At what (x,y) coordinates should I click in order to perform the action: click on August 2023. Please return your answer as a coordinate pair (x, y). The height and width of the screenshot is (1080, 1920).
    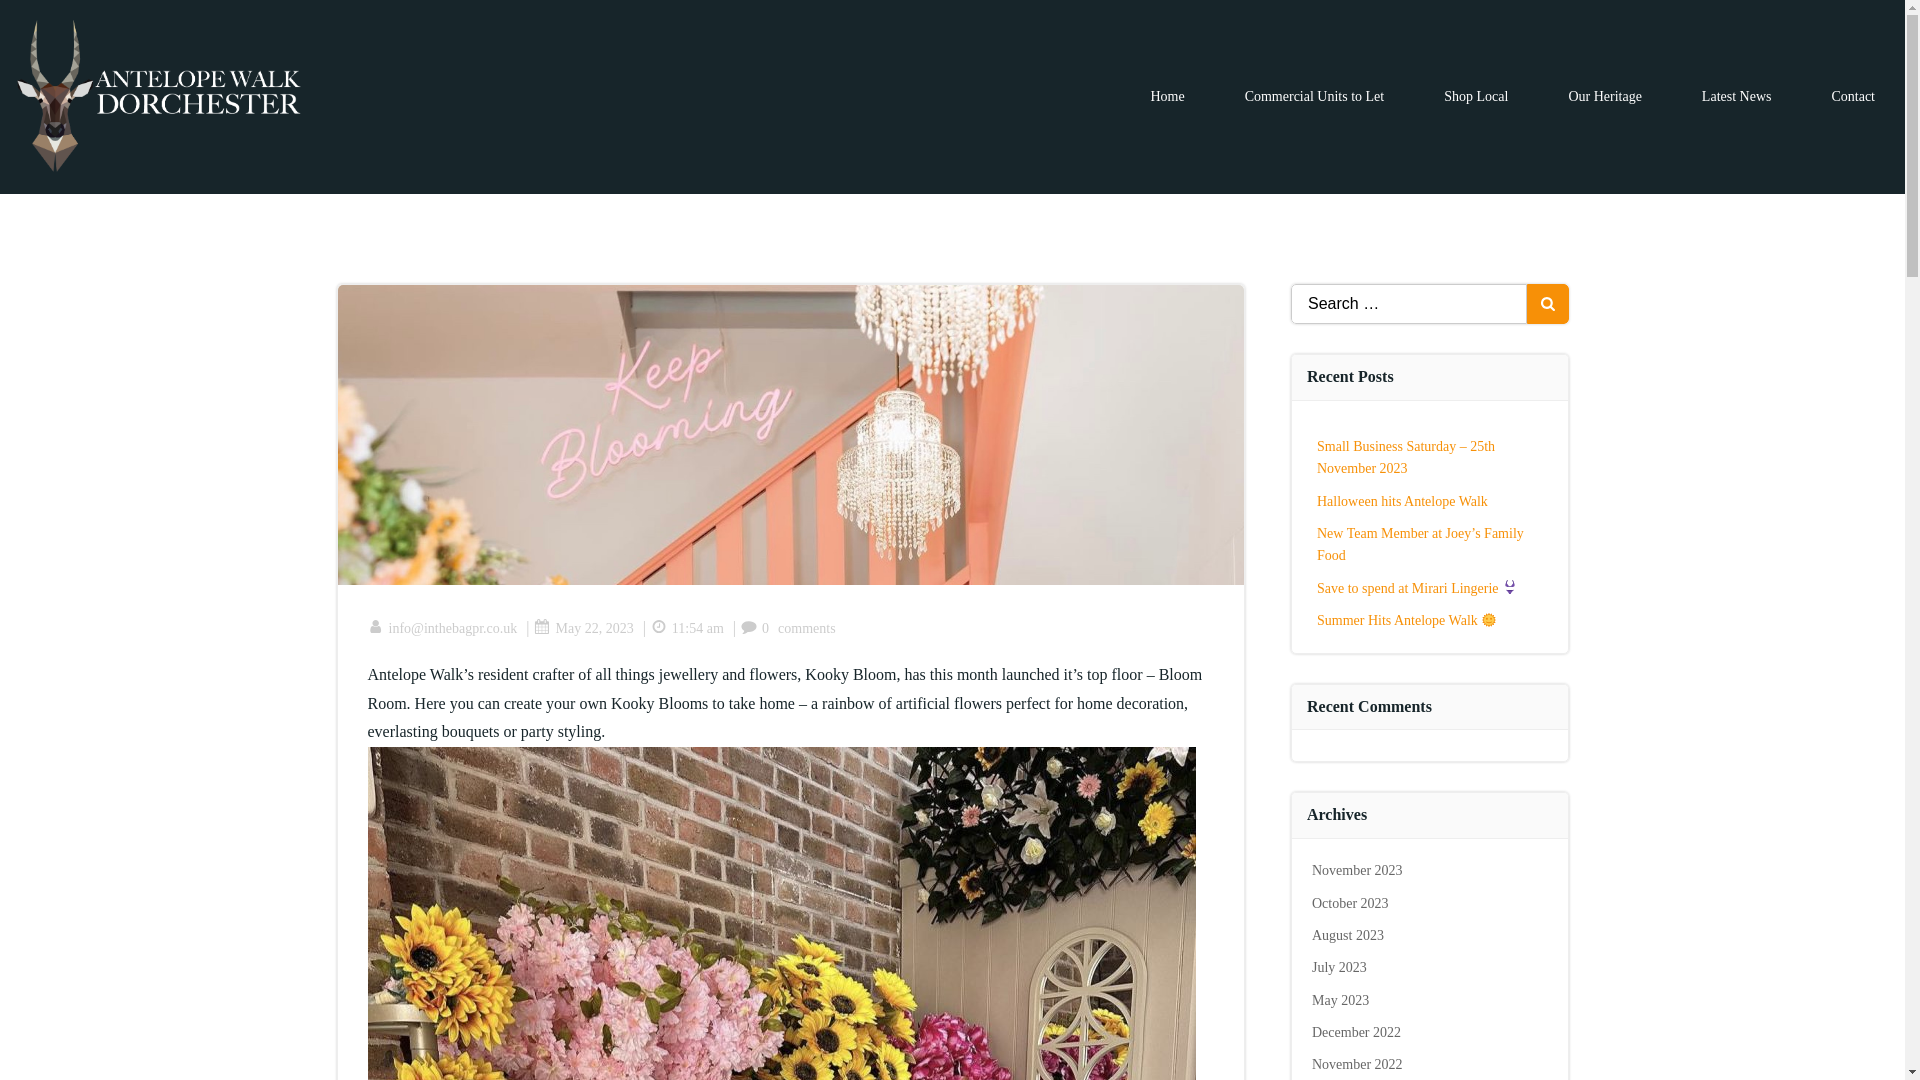
    Looking at the image, I should click on (1348, 934).